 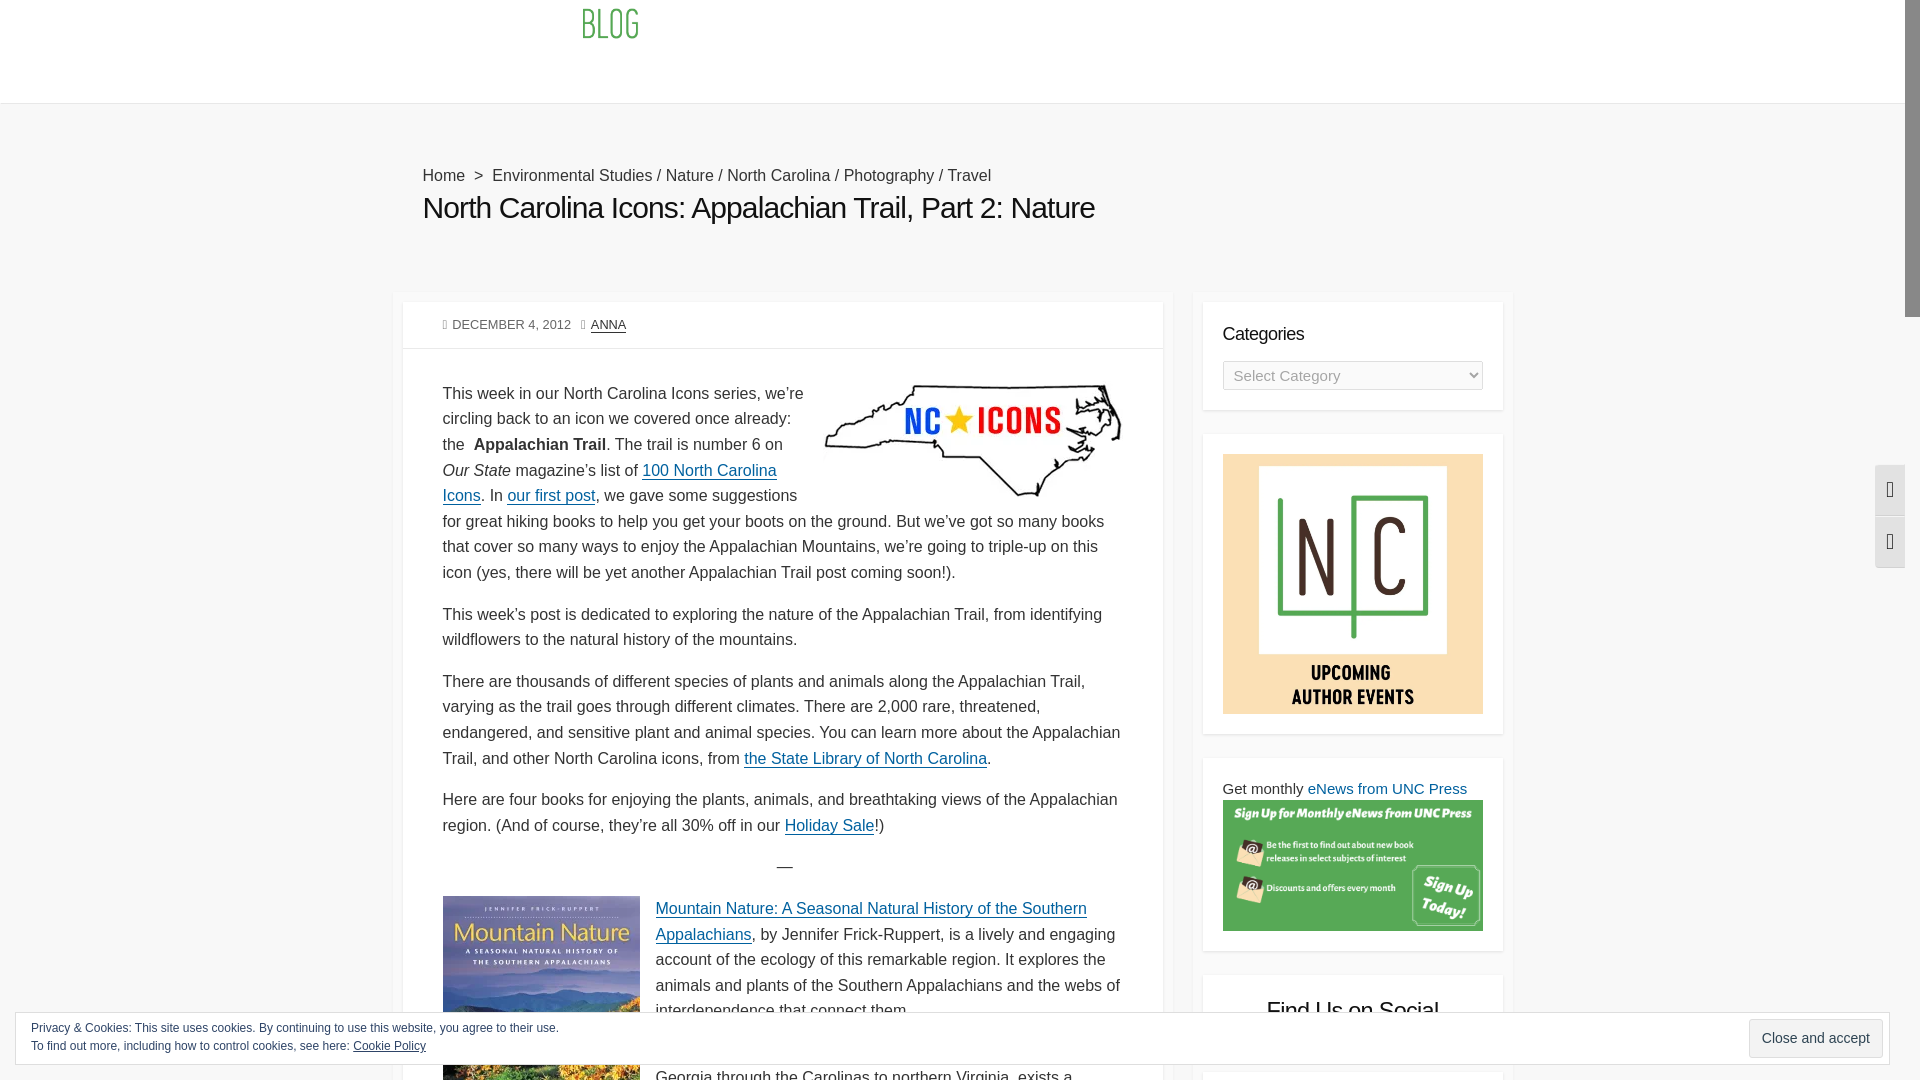 I want to click on Posts by Anna, so click(x=609, y=324).